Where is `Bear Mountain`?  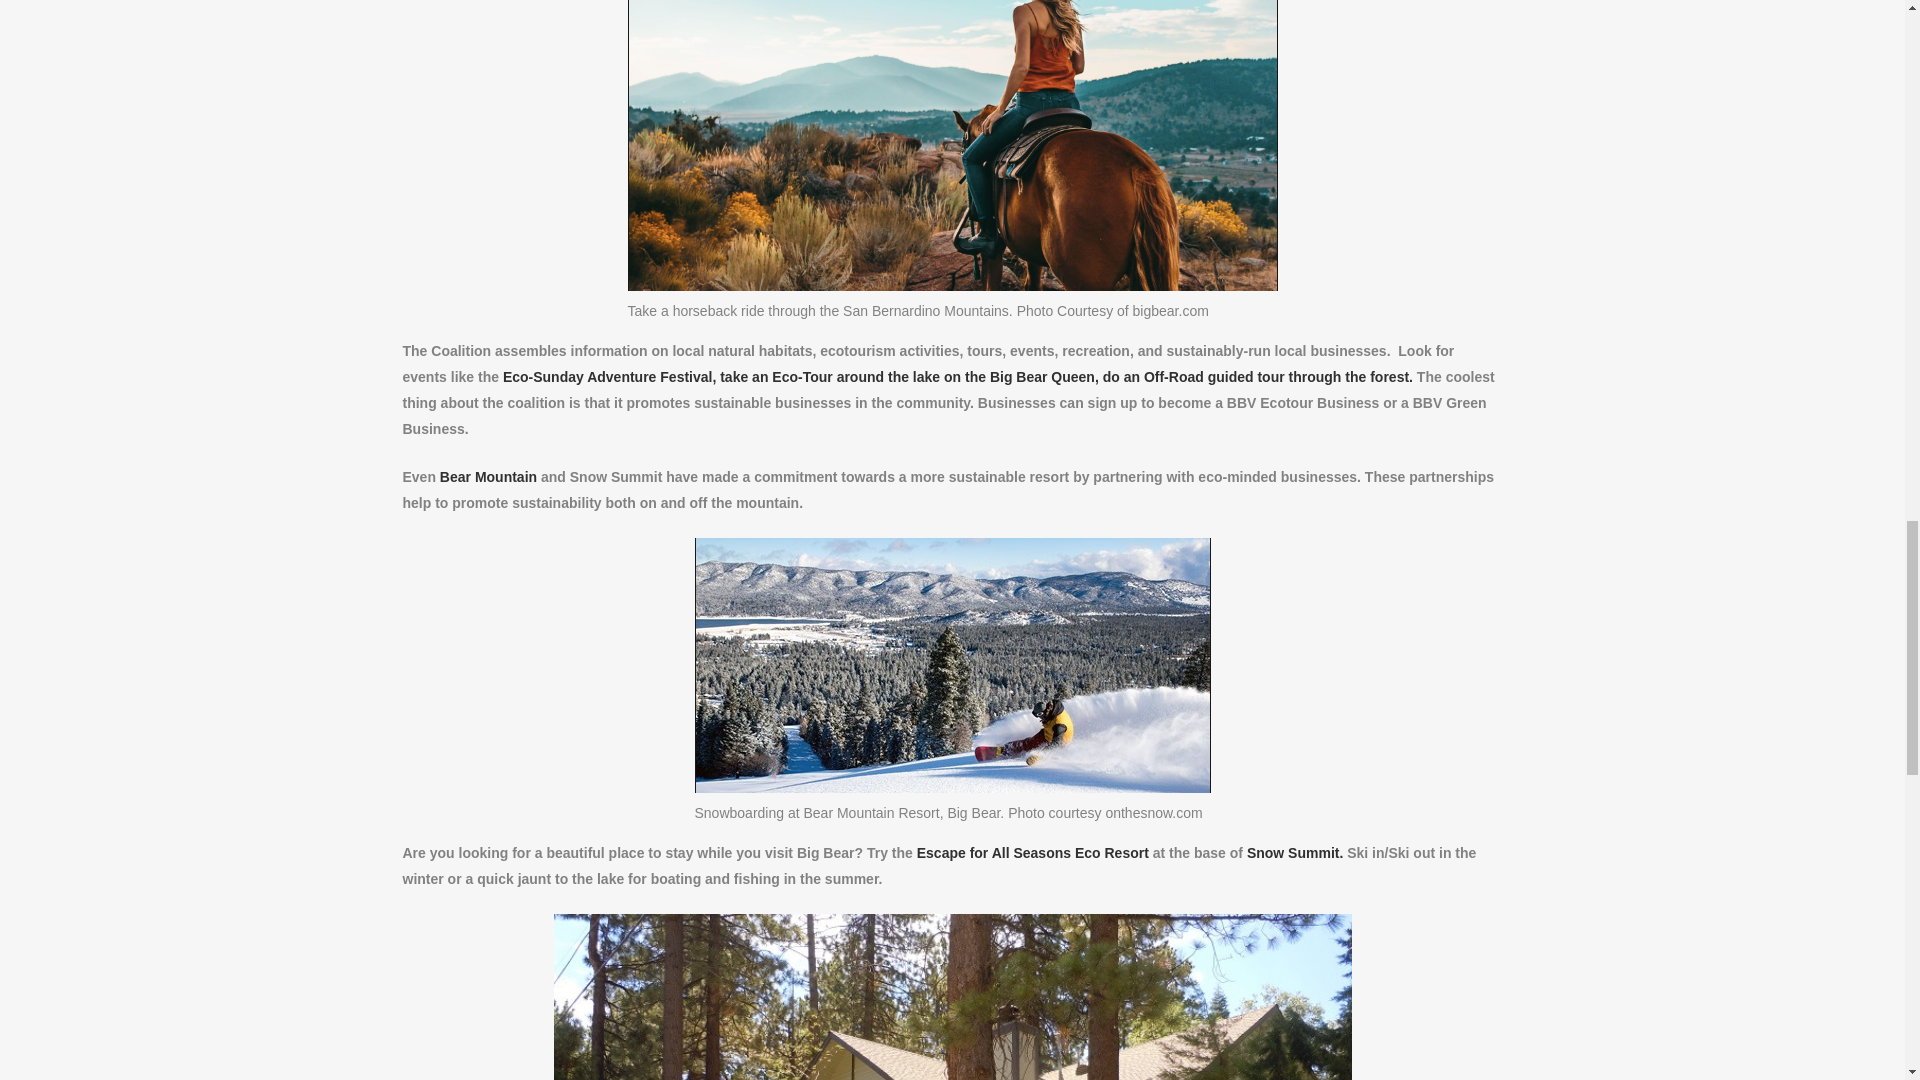 Bear Mountain is located at coordinates (486, 476).